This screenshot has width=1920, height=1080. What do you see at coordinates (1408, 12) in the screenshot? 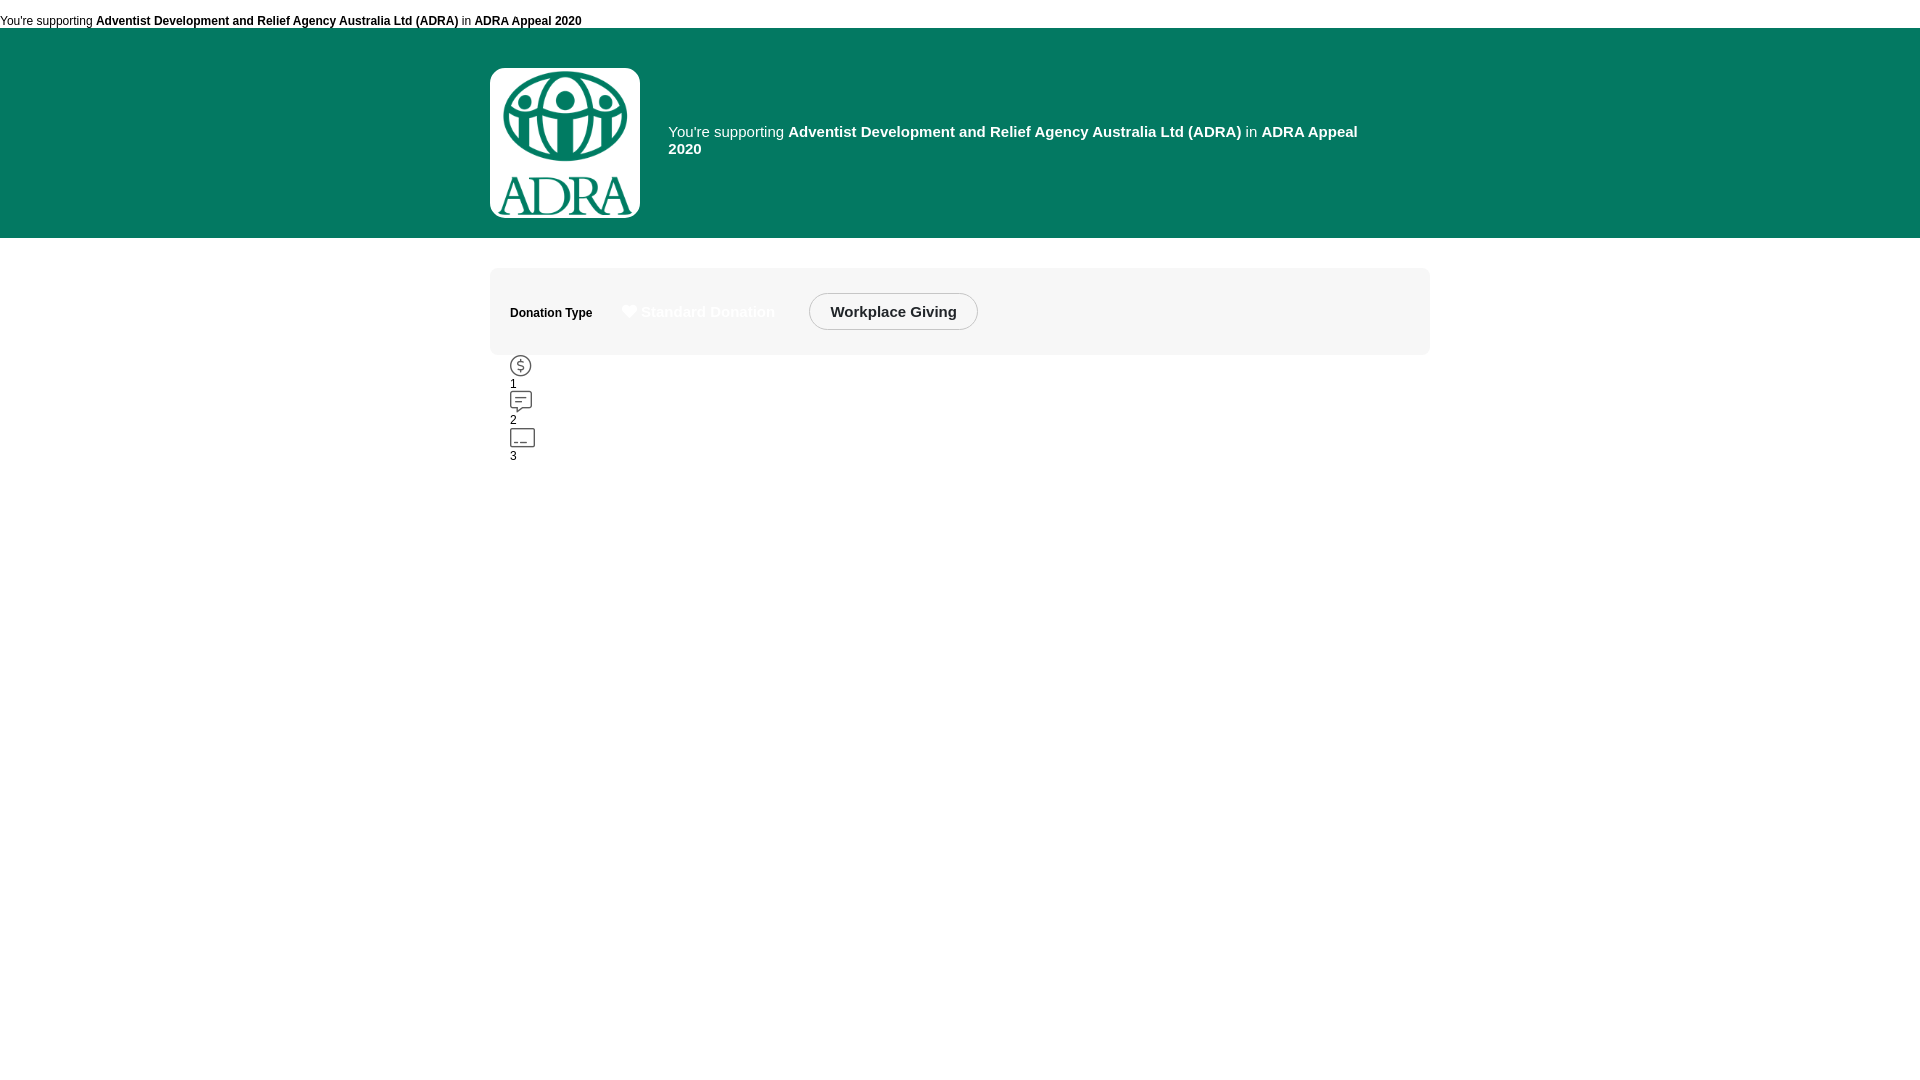
I see `Back` at bounding box center [1408, 12].